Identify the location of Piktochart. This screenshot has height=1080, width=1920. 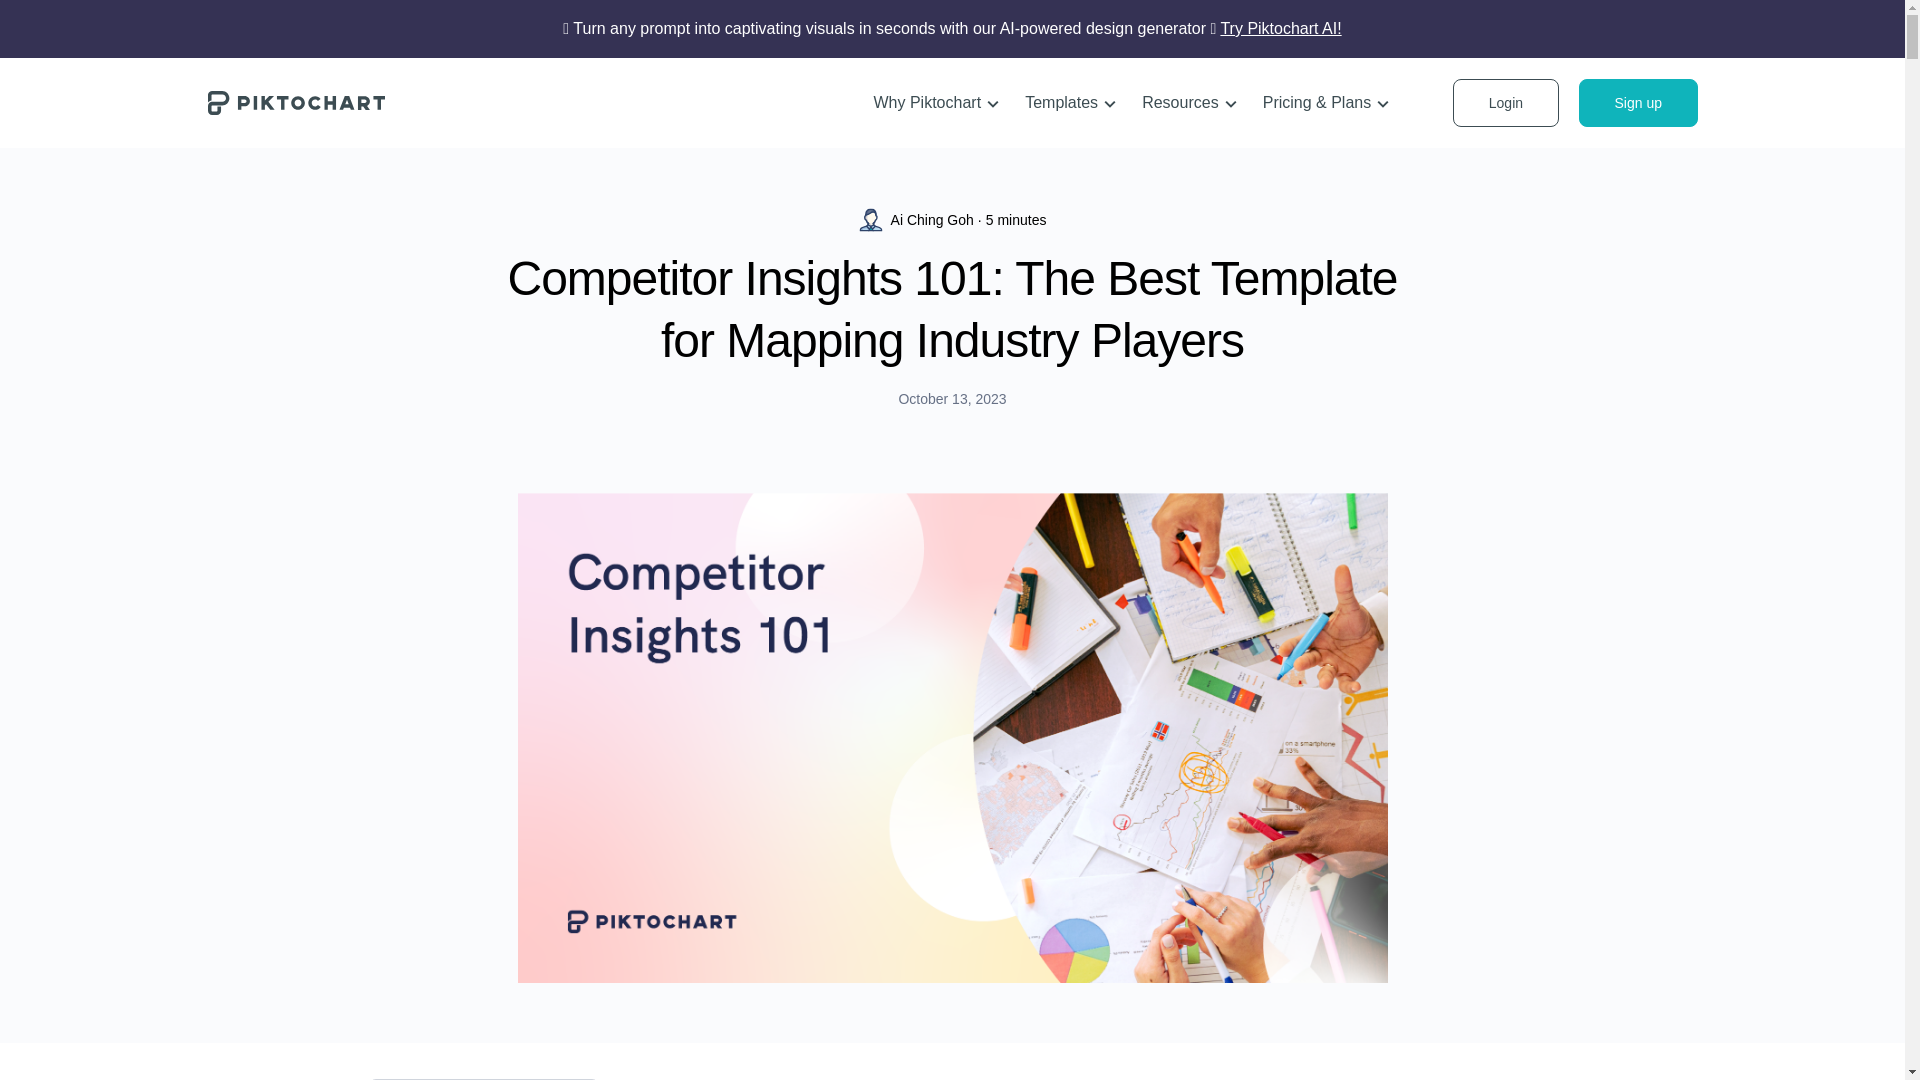
(296, 102).